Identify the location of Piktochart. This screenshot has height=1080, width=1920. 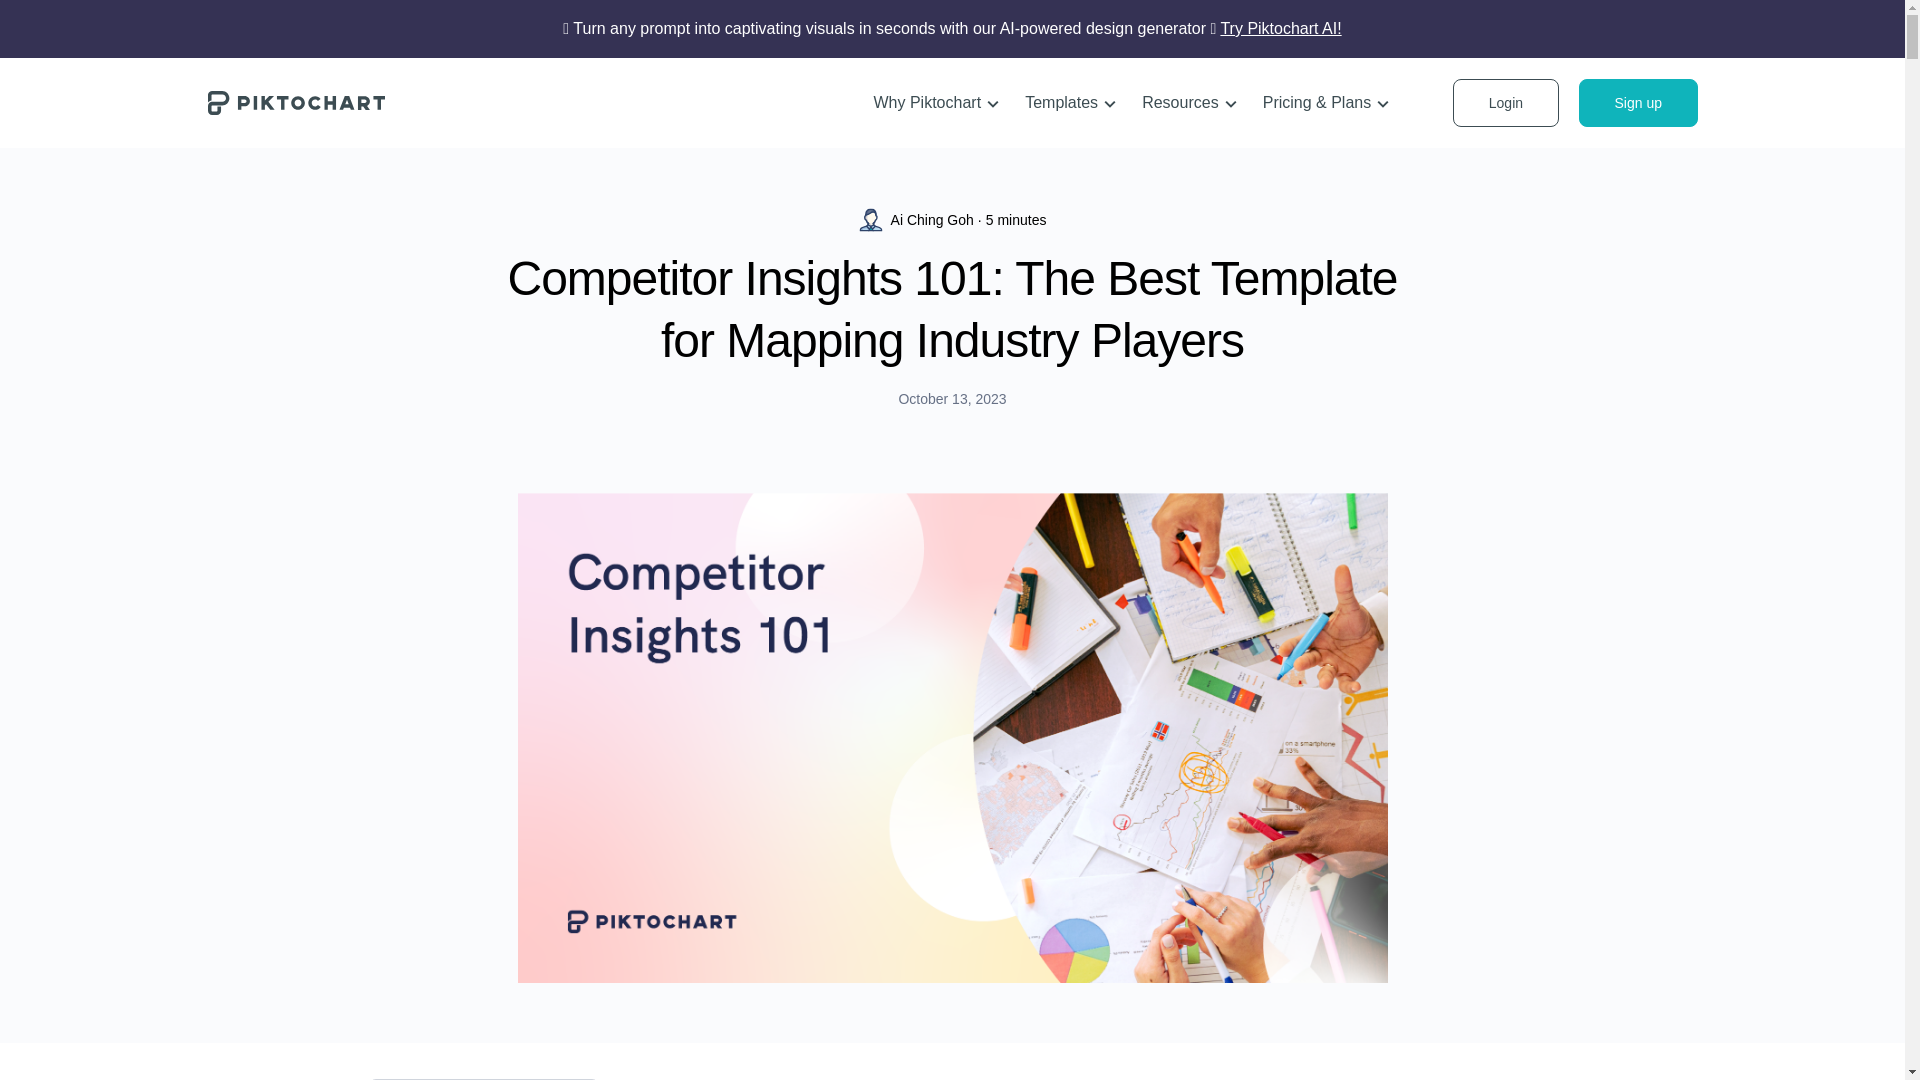
(296, 102).